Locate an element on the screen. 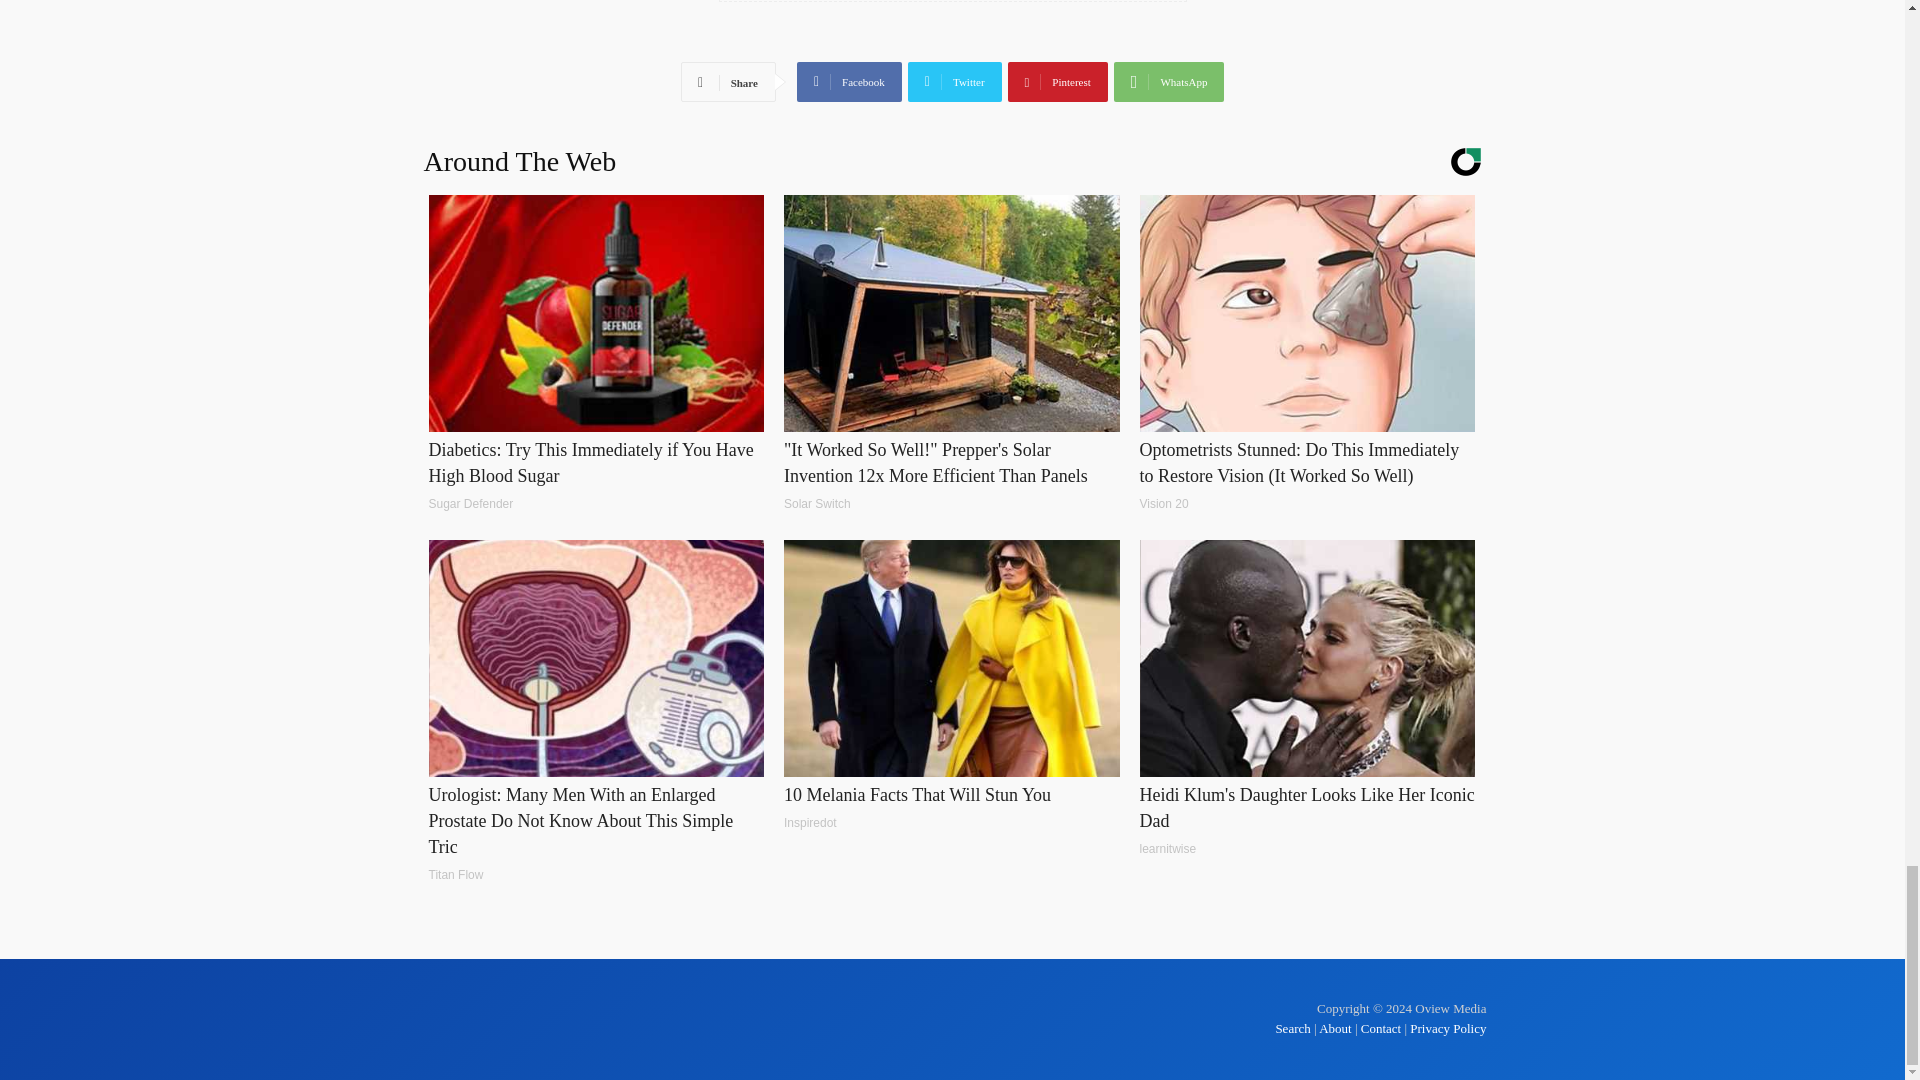 The height and width of the screenshot is (1080, 1920). Twitter is located at coordinates (955, 81).